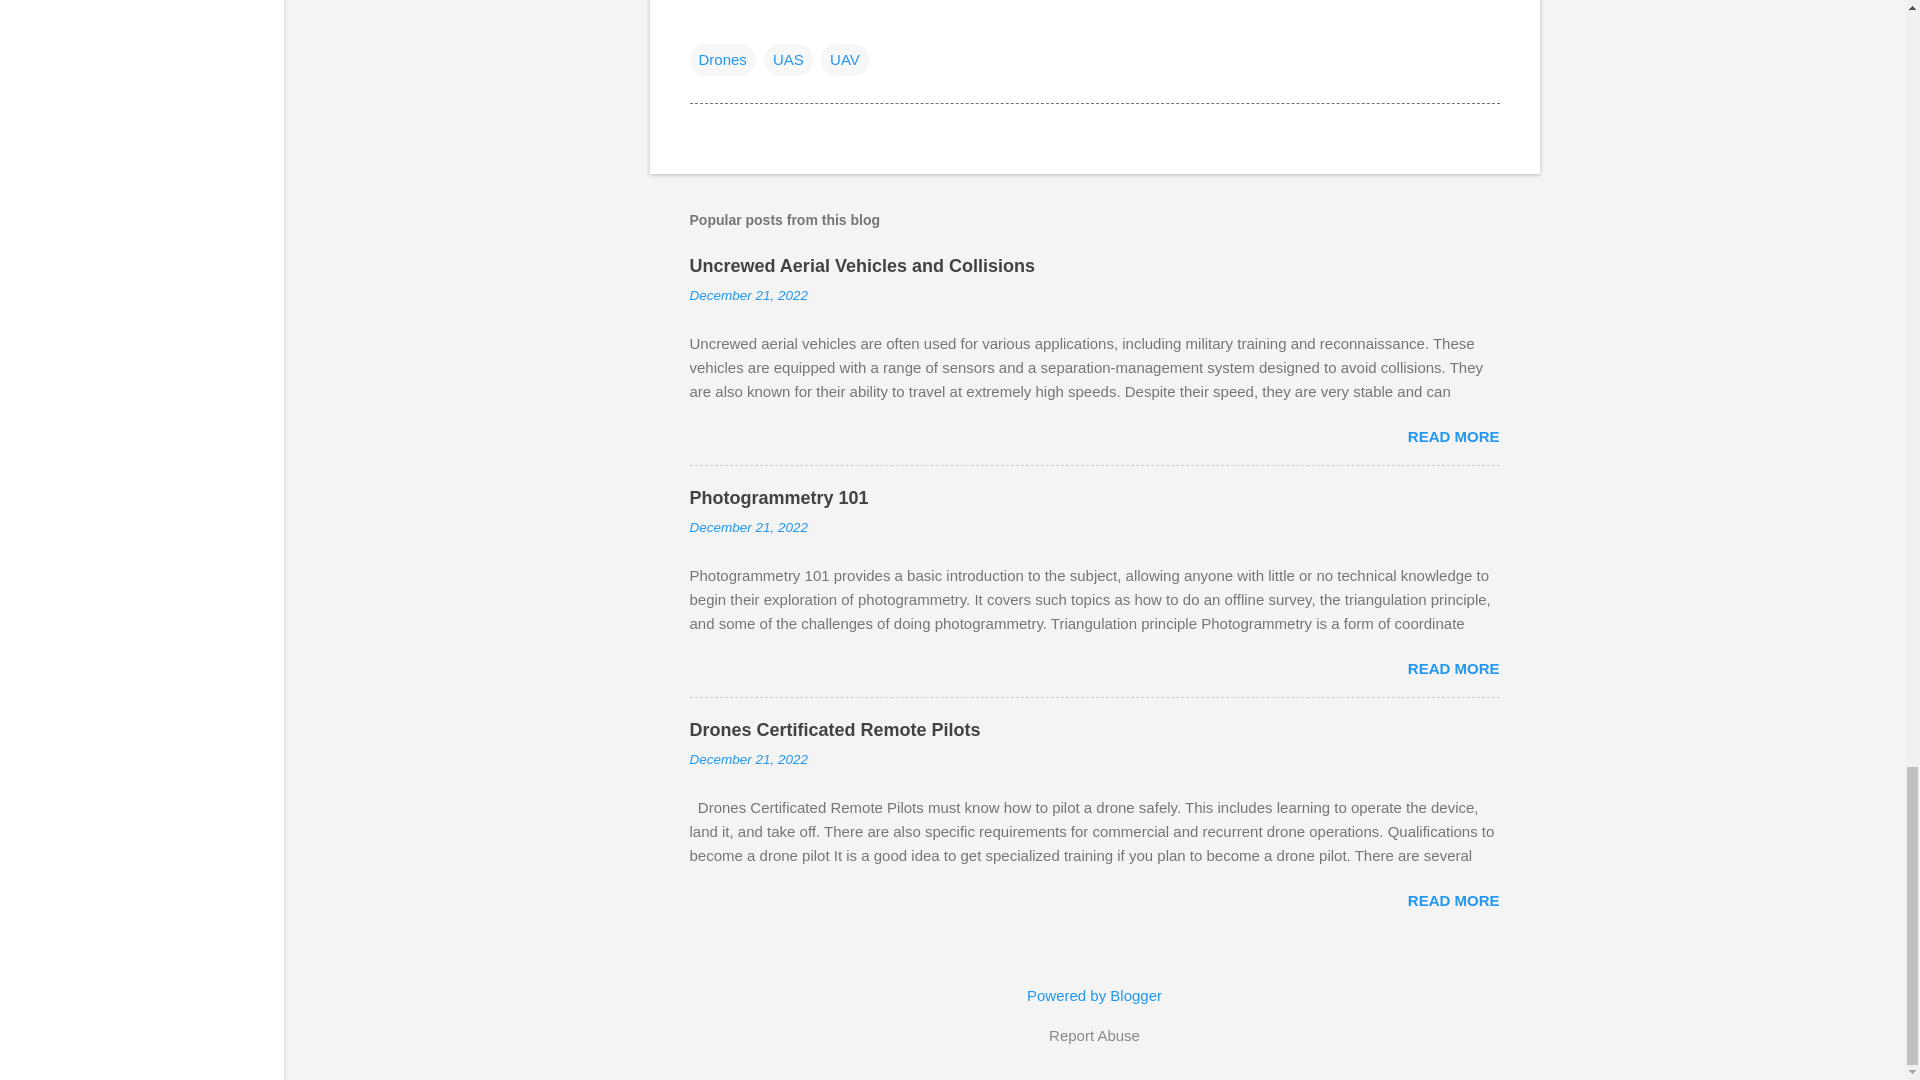 The height and width of the screenshot is (1080, 1920). What do you see at coordinates (862, 266) in the screenshot?
I see `Uncrewed Aerial Vehicles and Collisions` at bounding box center [862, 266].